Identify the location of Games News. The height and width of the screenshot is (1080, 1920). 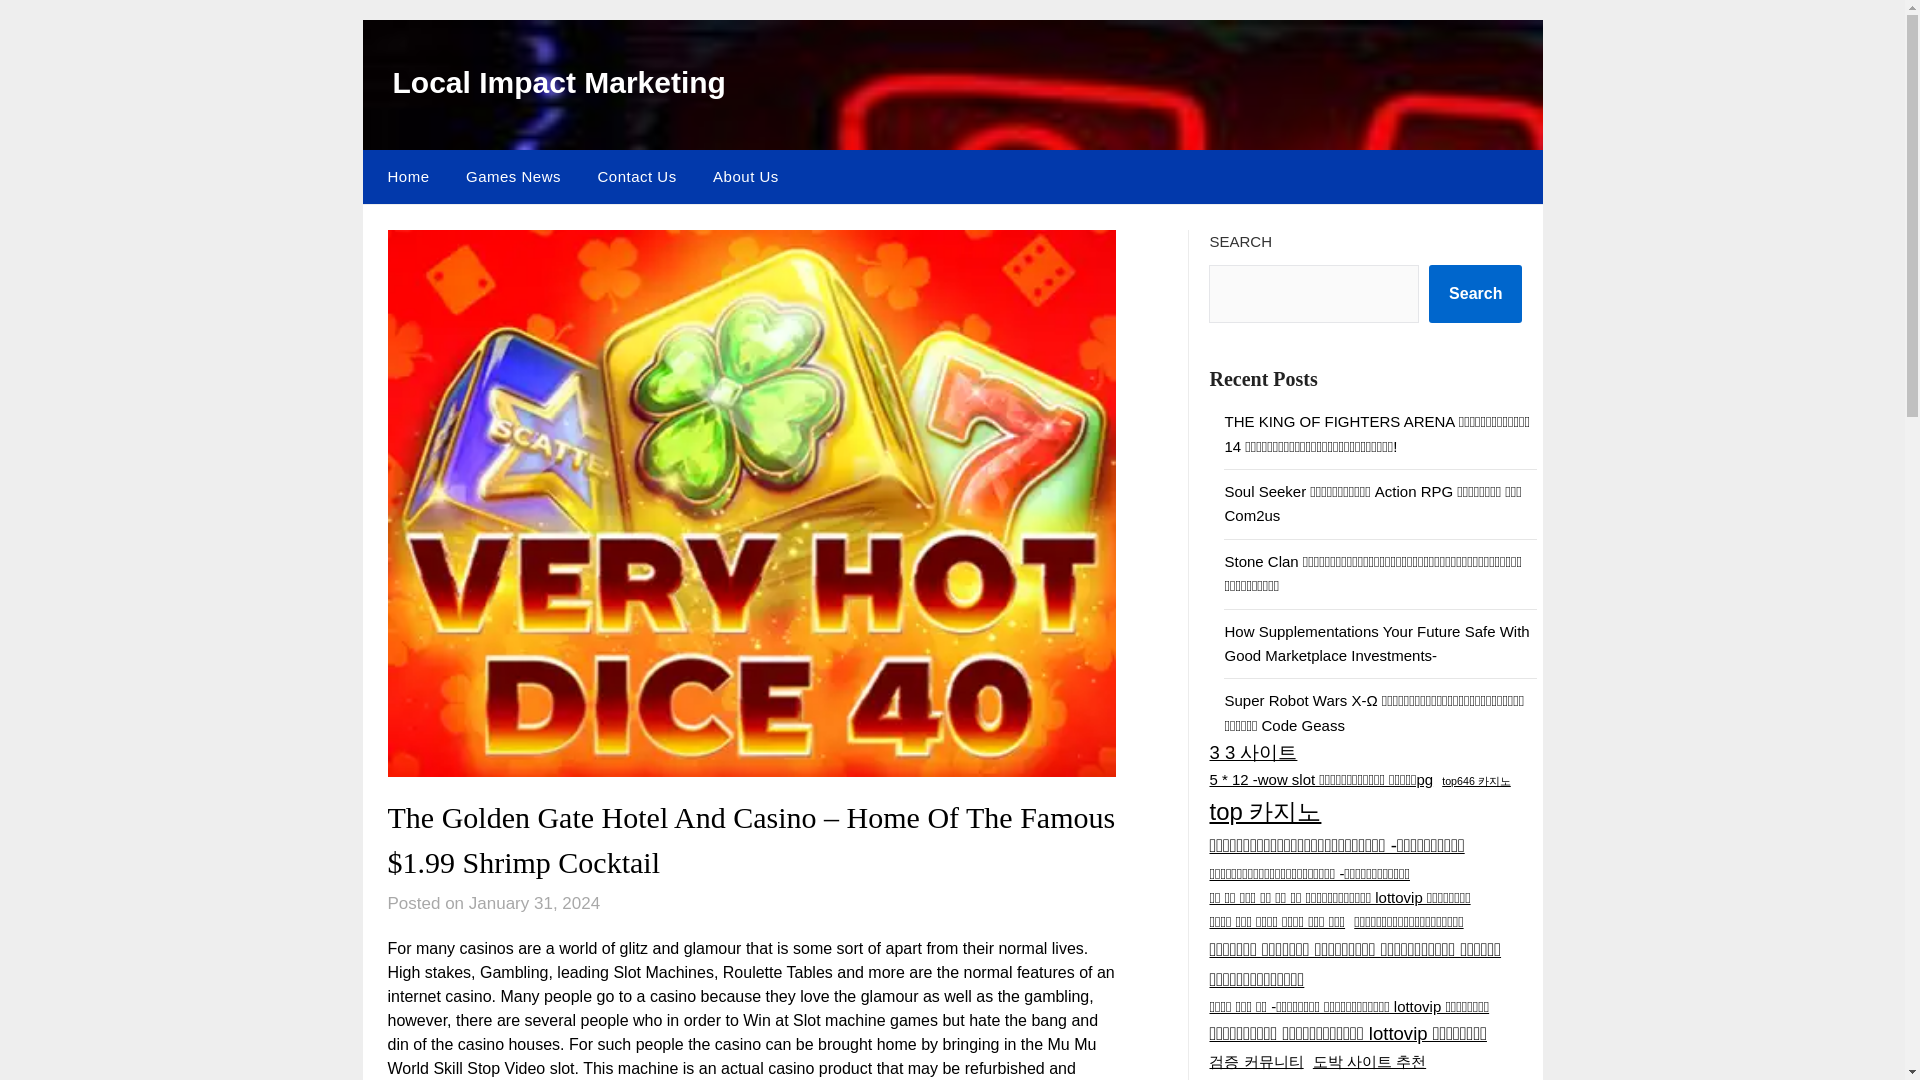
(513, 177).